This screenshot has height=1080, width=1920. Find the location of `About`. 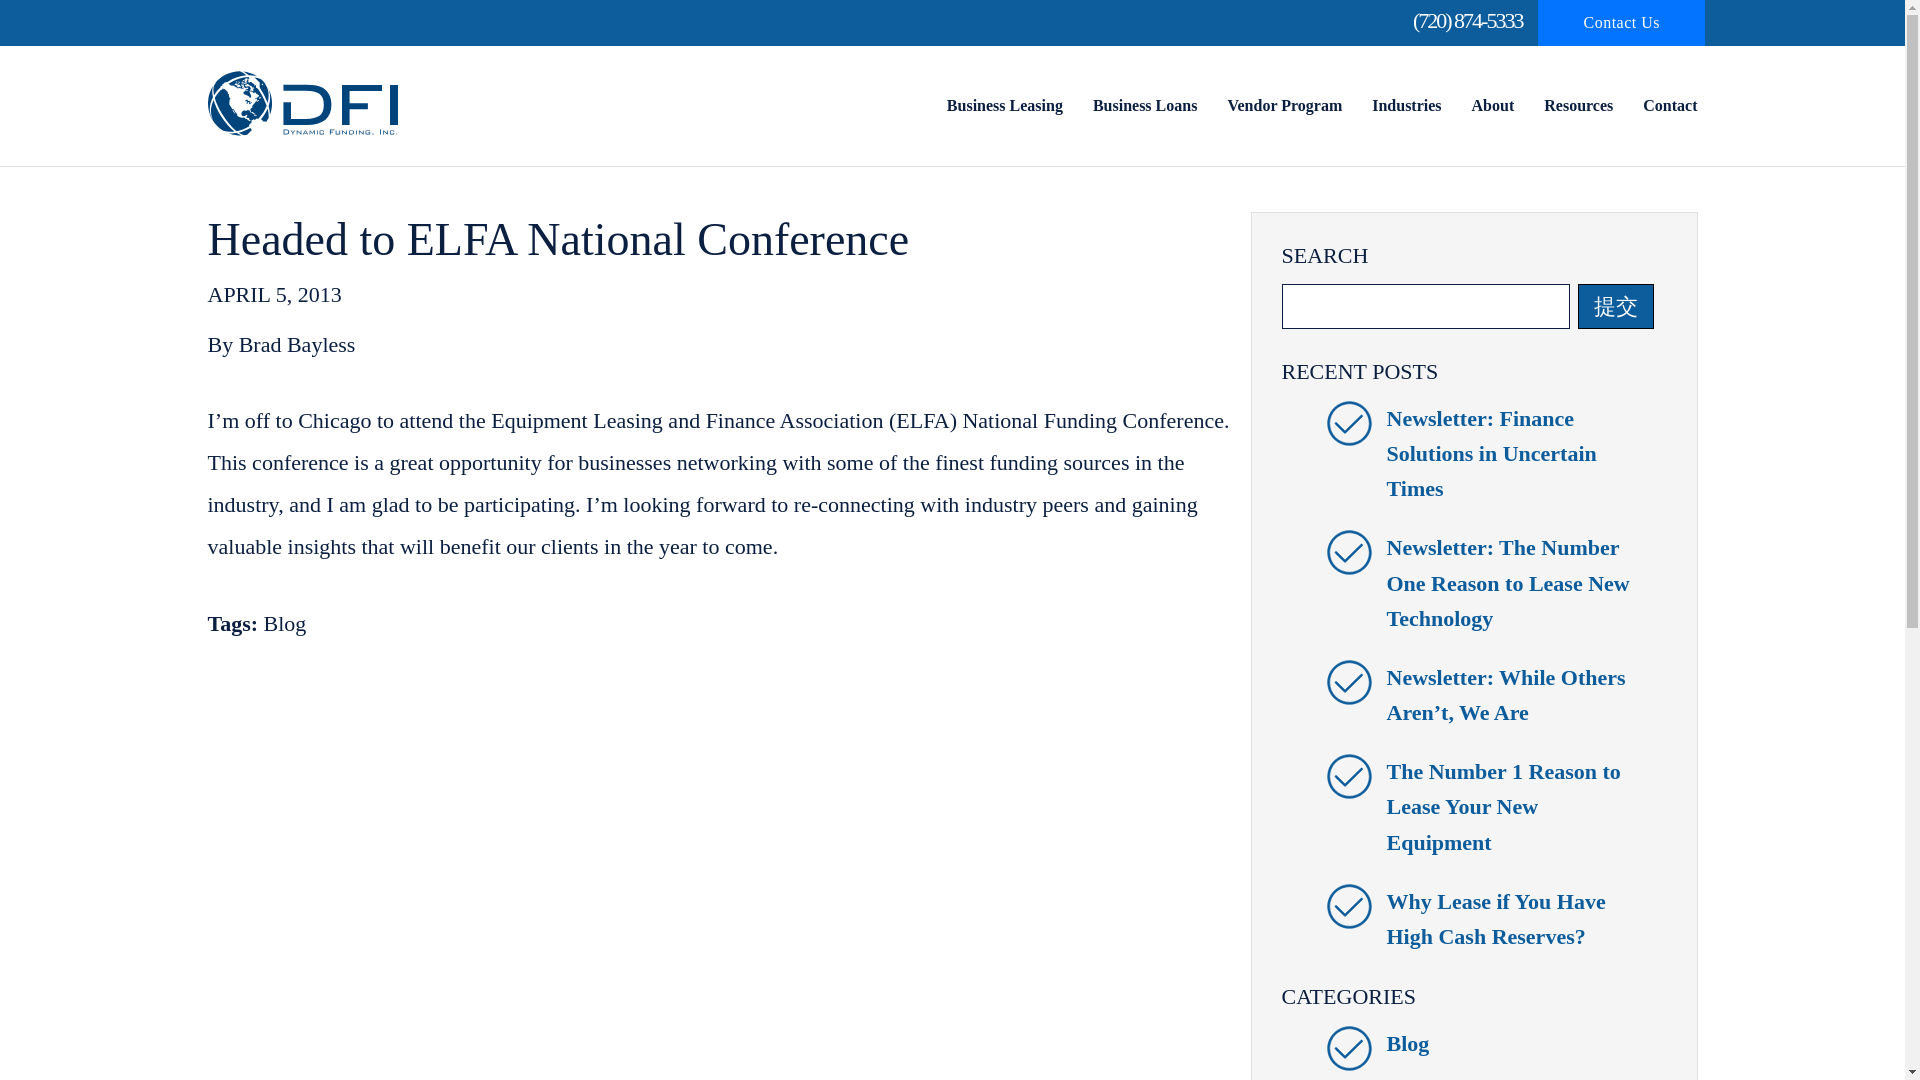

About is located at coordinates (1493, 106).